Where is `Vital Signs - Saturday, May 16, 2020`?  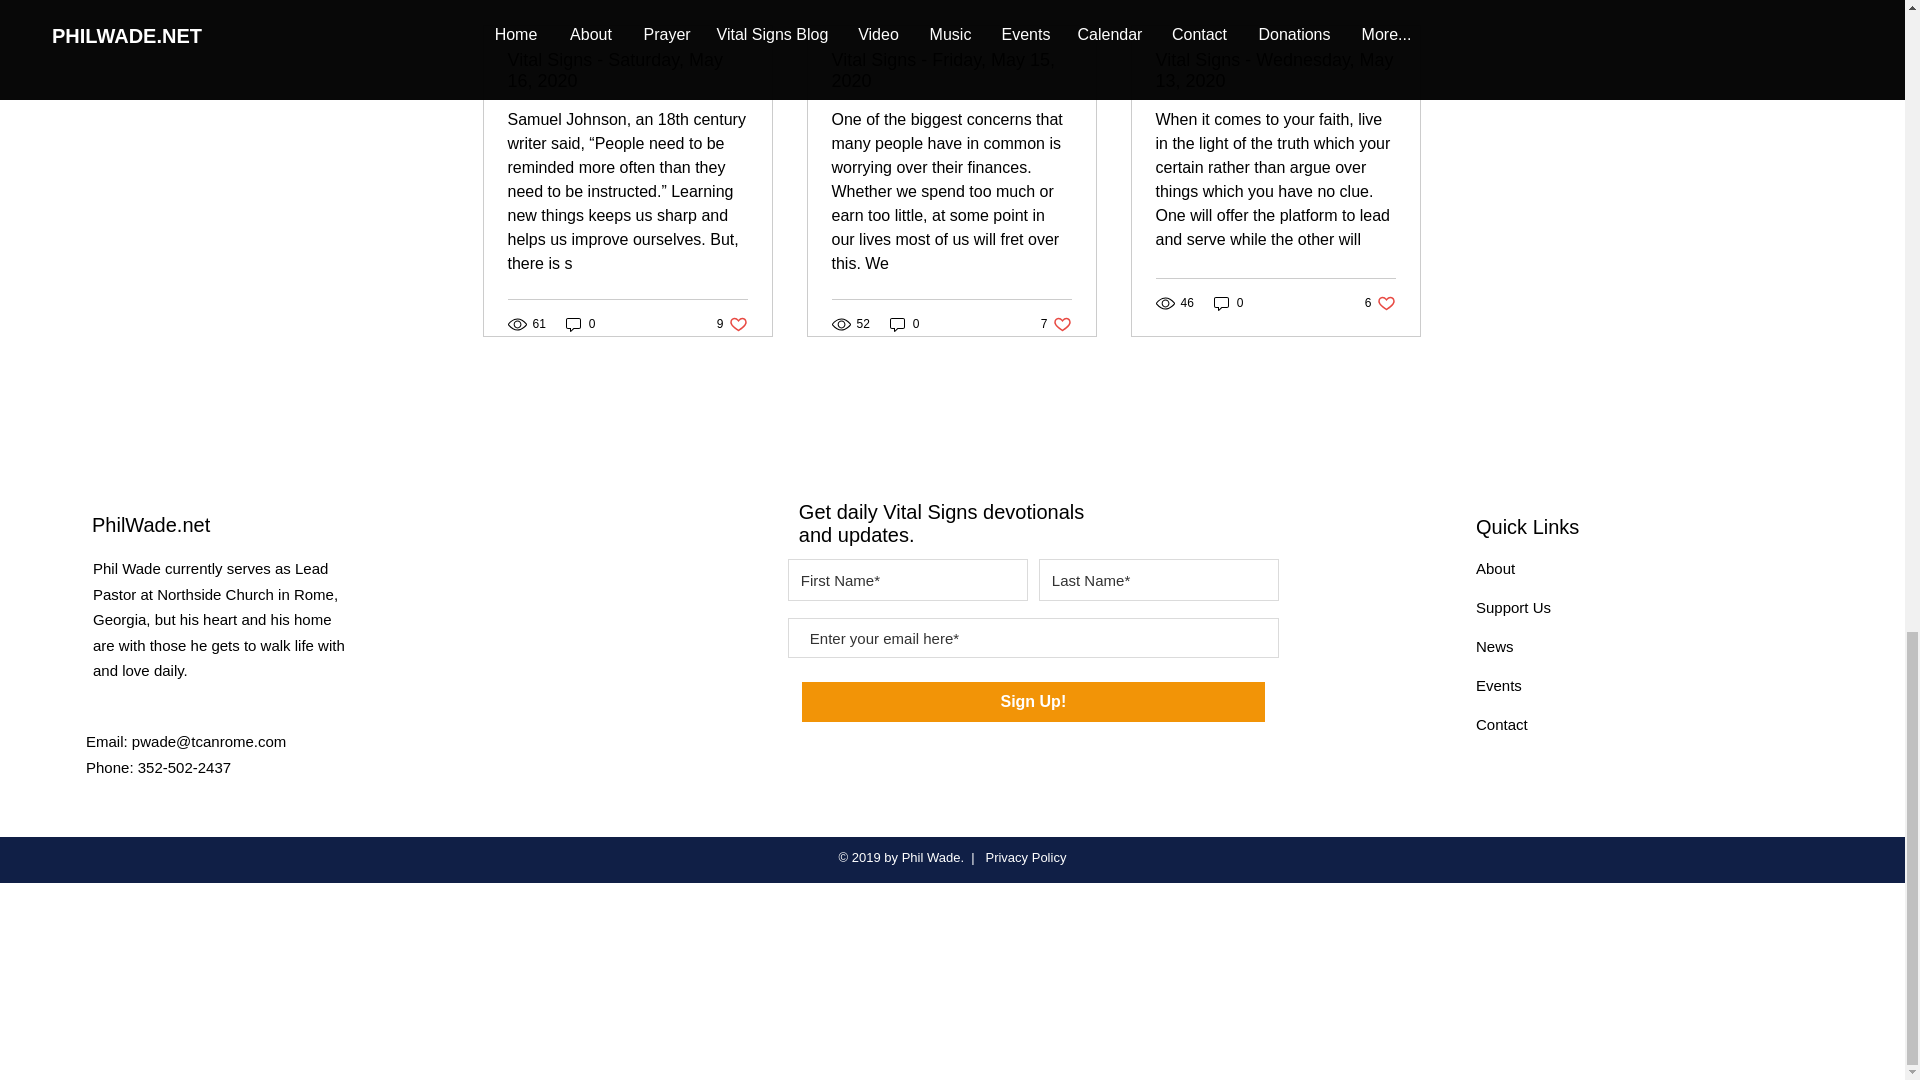
Vital Signs - Saturday, May 16, 2020 is located at coordinates (628, 70).